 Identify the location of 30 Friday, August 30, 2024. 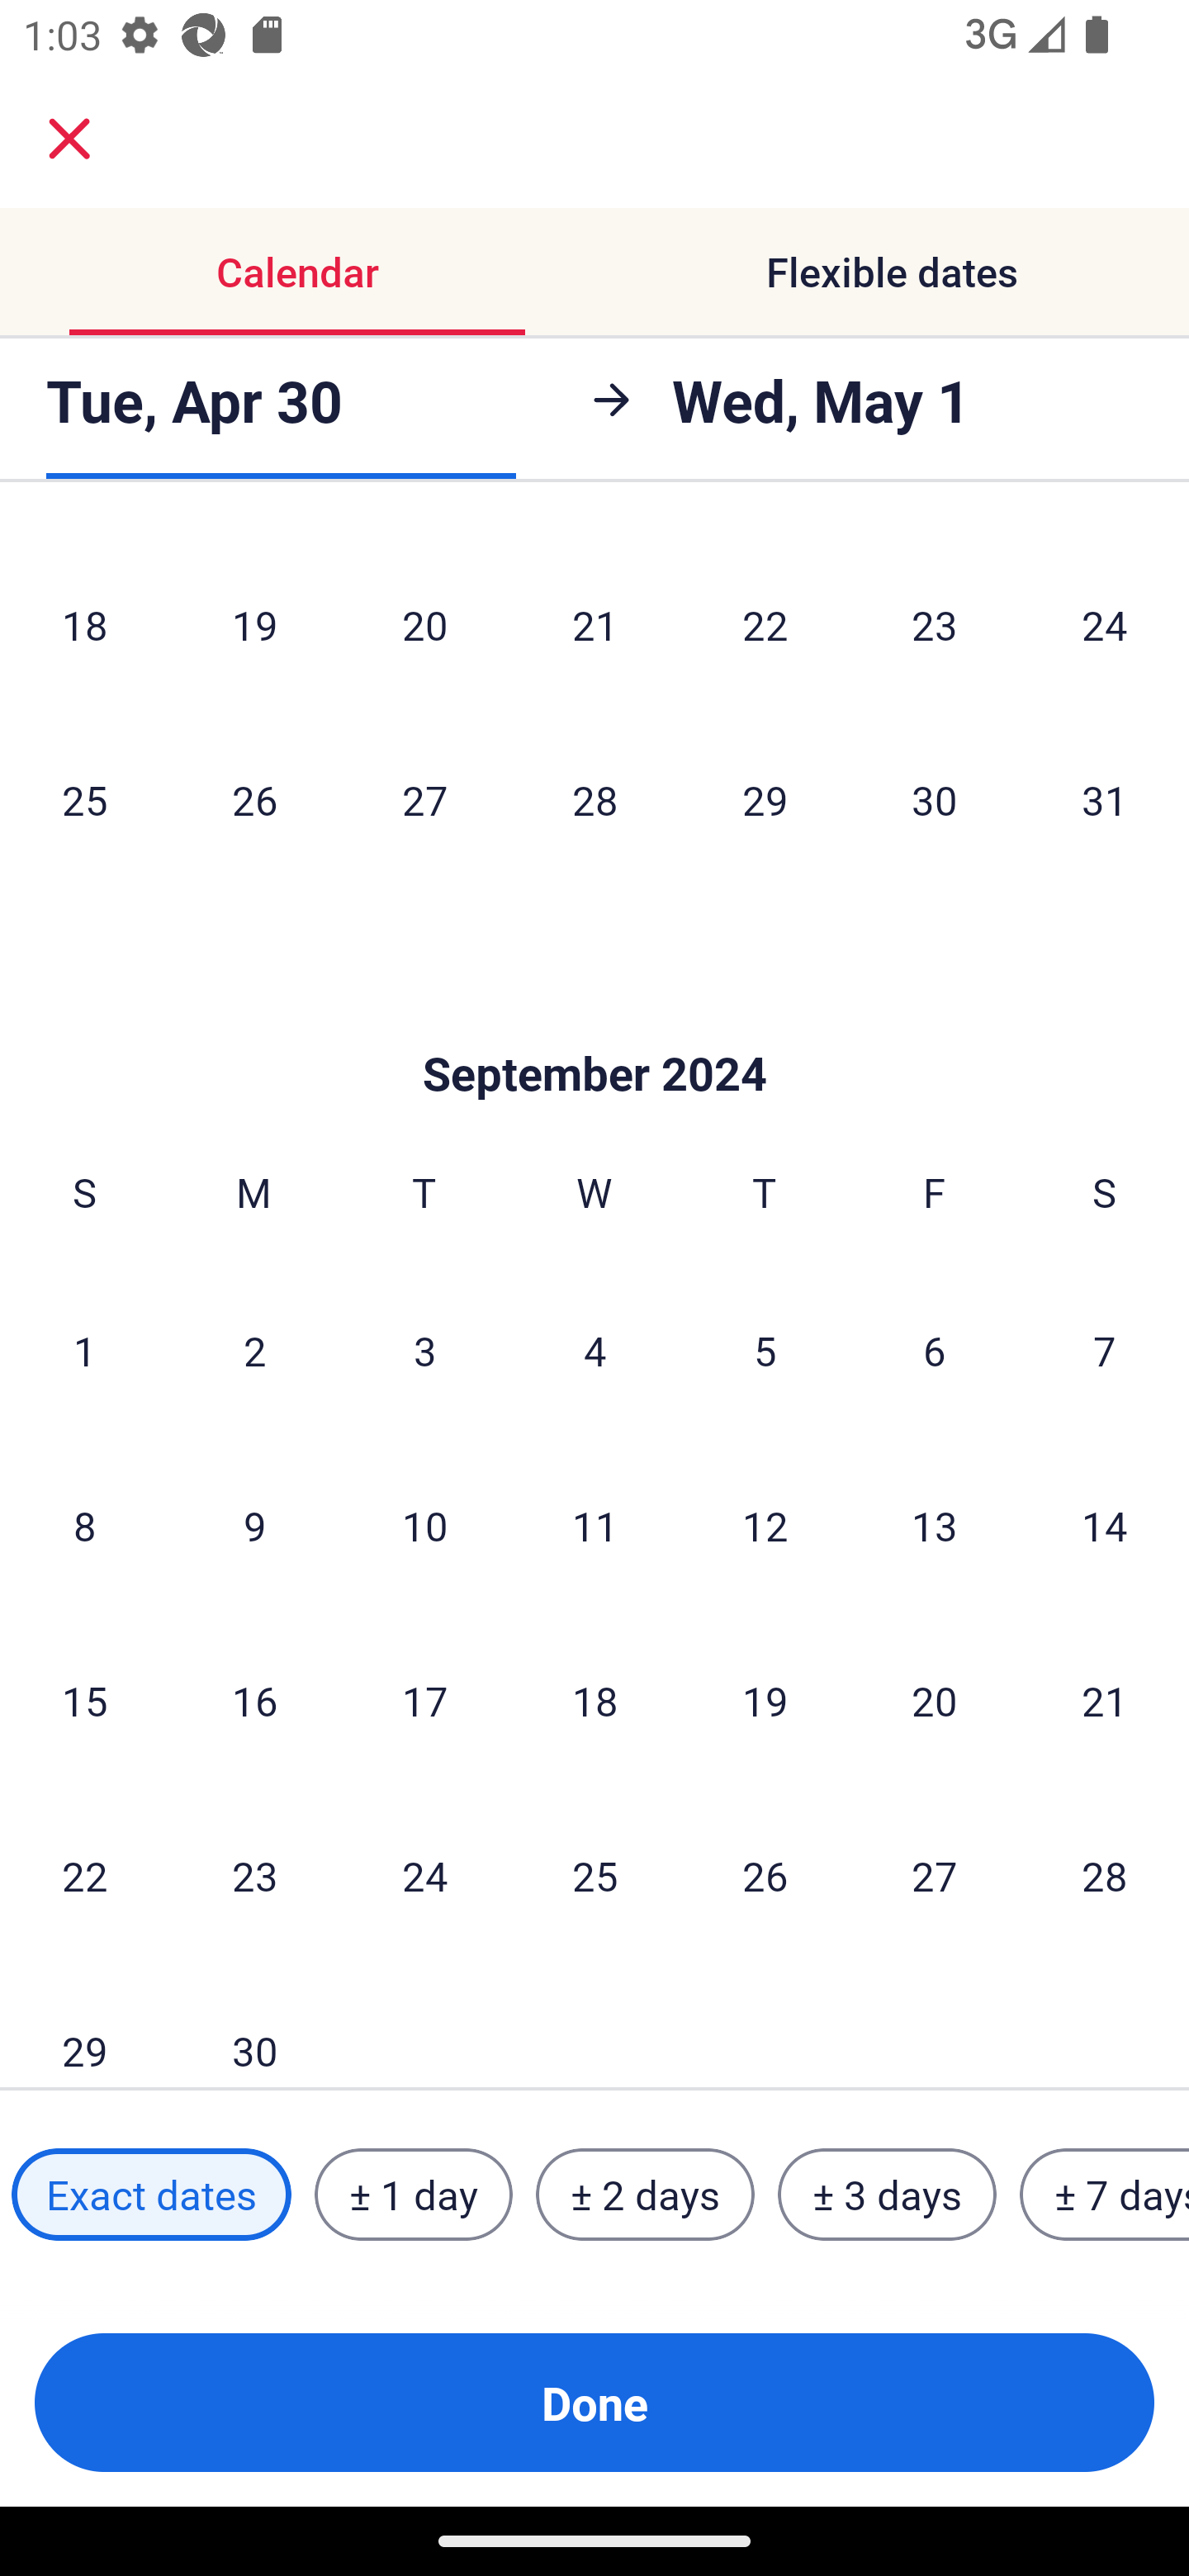
(935, 799).